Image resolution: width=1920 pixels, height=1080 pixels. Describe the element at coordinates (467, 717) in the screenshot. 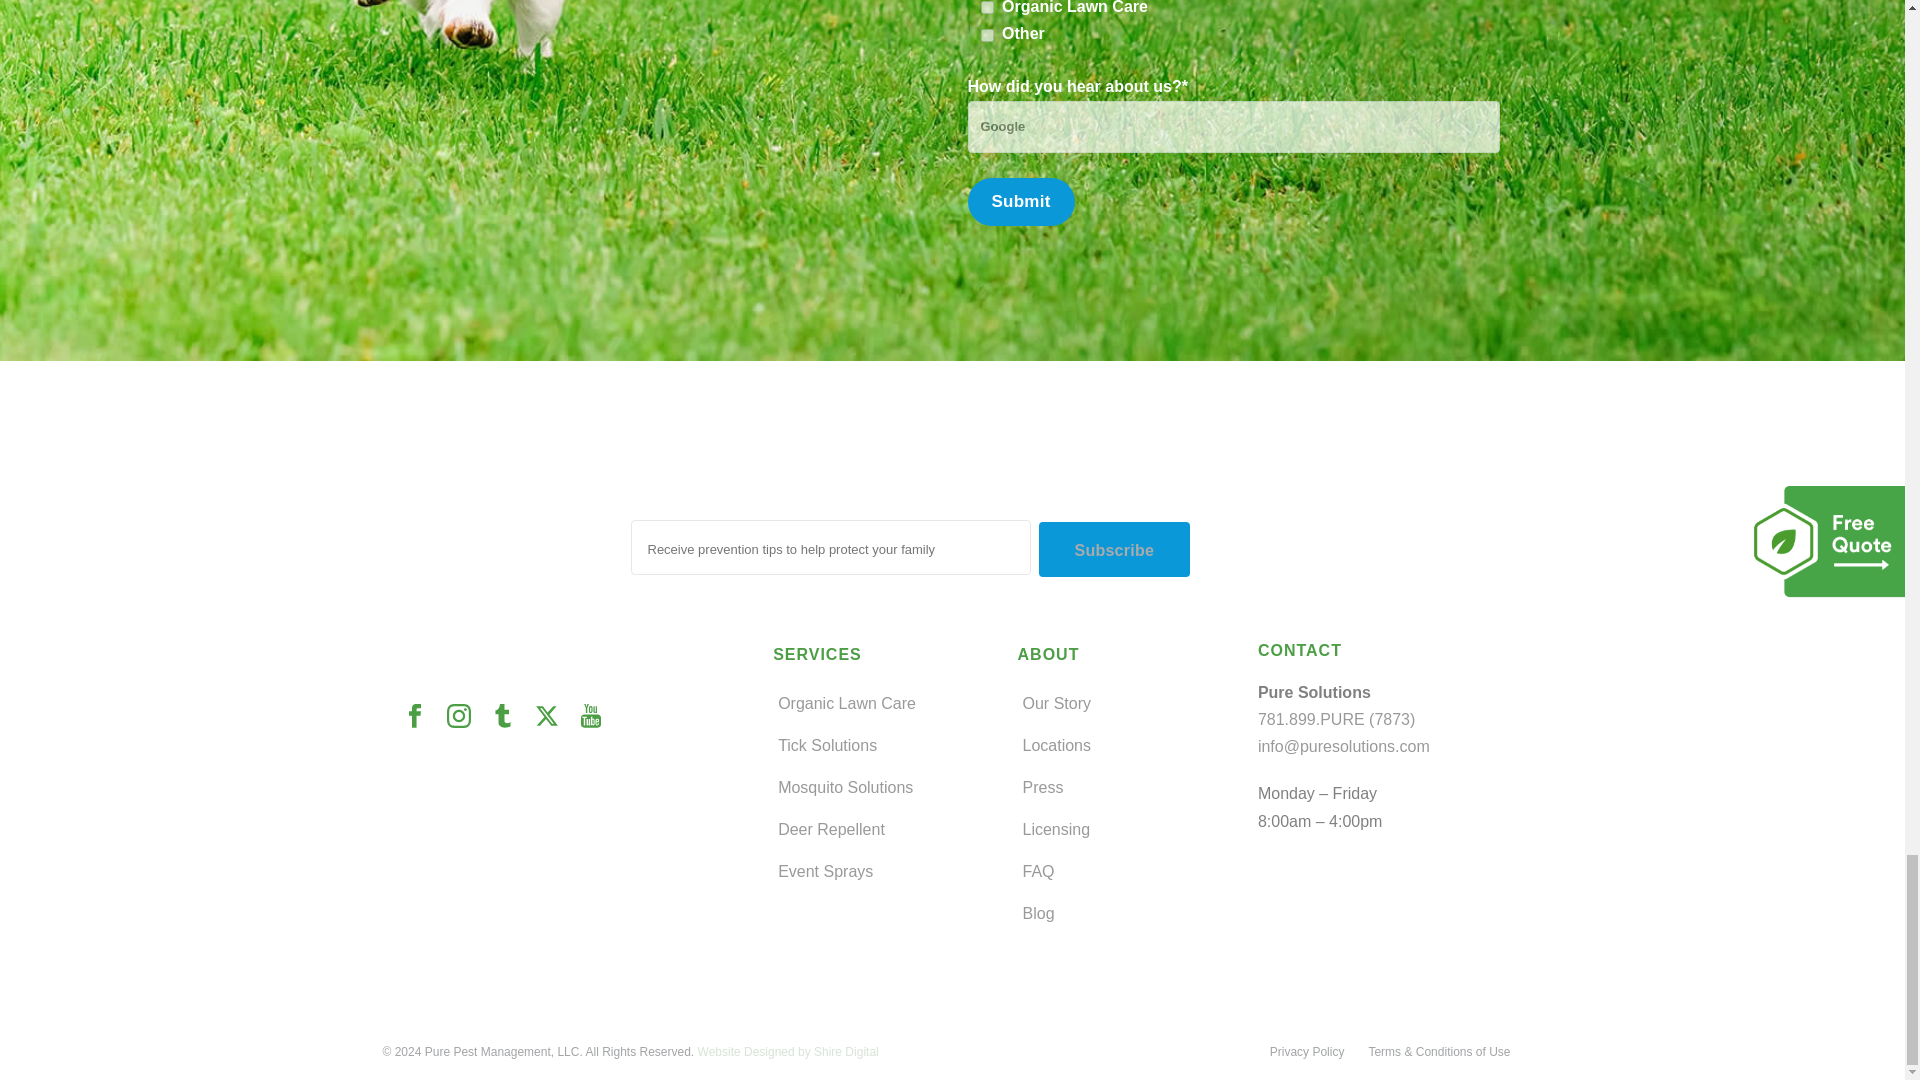

I see `Follow Us on instagram` at that location.